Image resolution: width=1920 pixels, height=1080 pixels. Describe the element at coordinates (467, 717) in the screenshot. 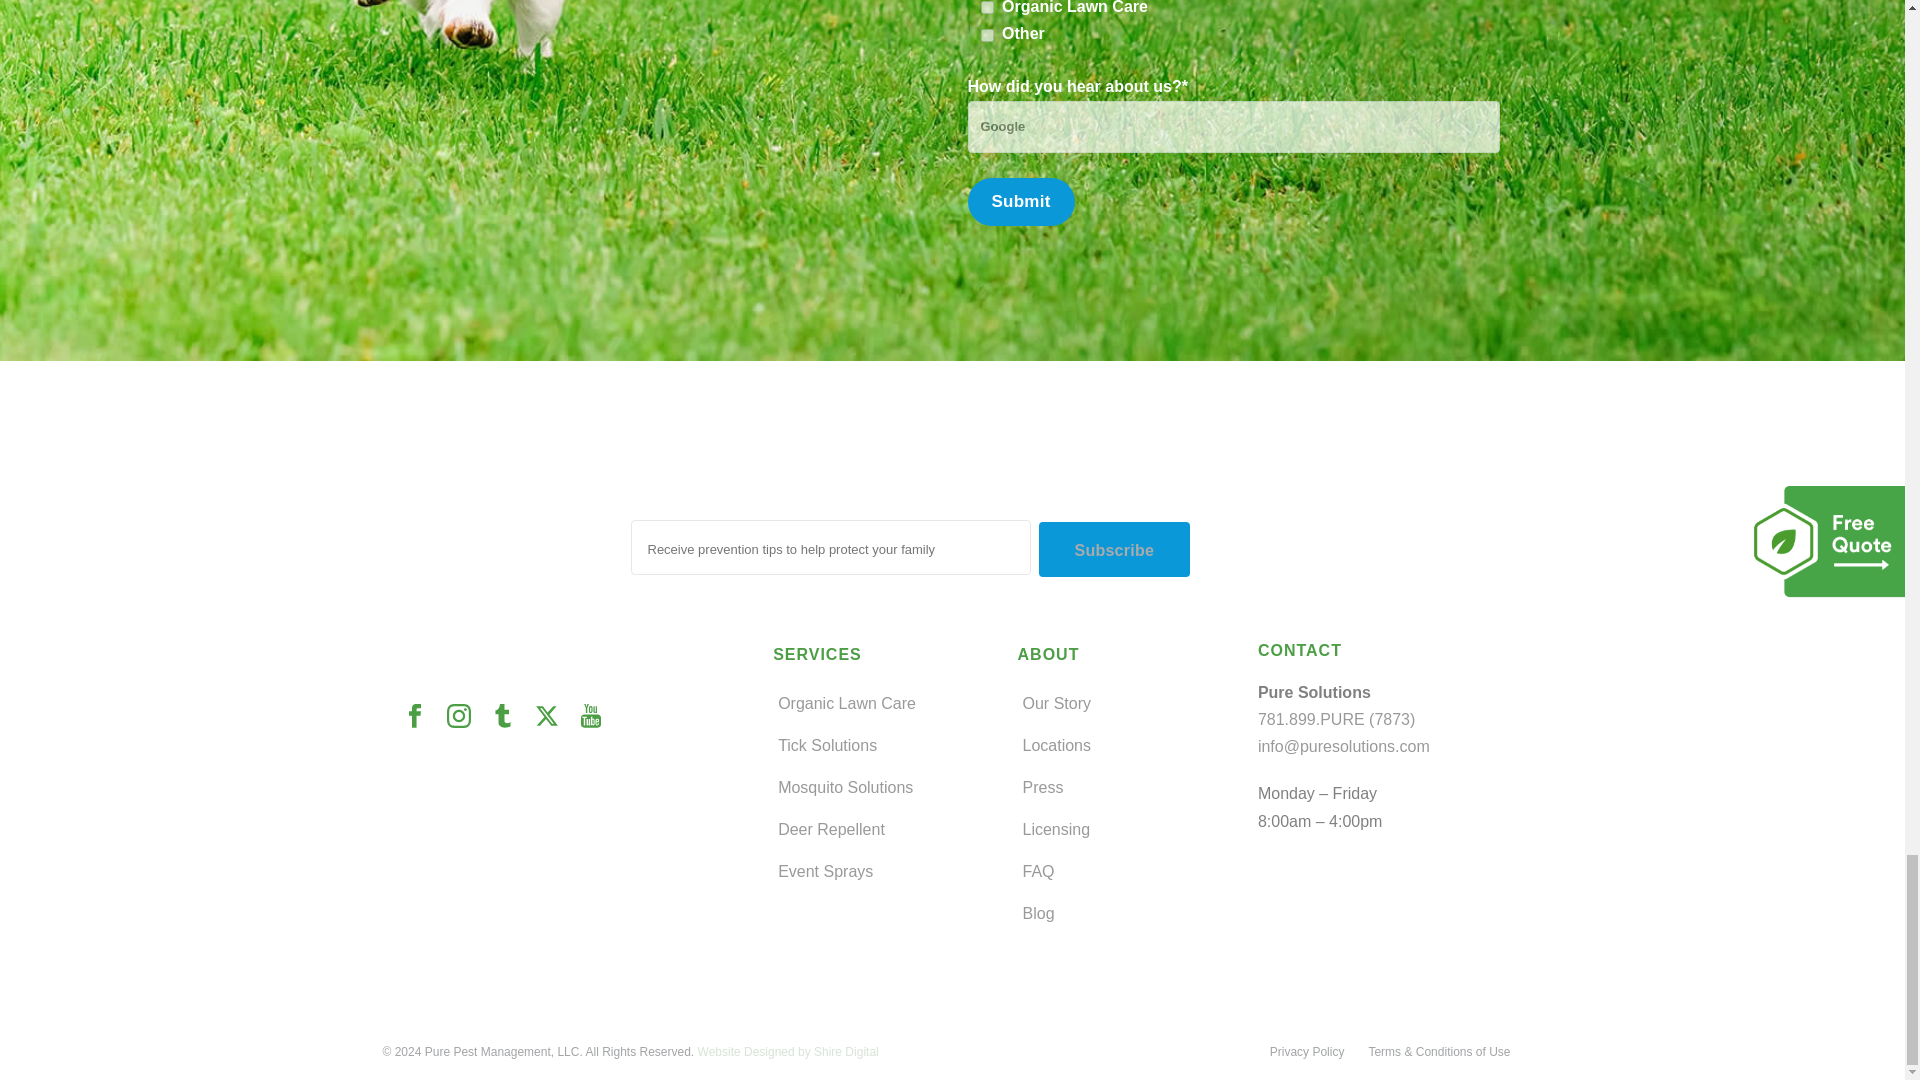

I see `Follow Us on instagram` at that location.